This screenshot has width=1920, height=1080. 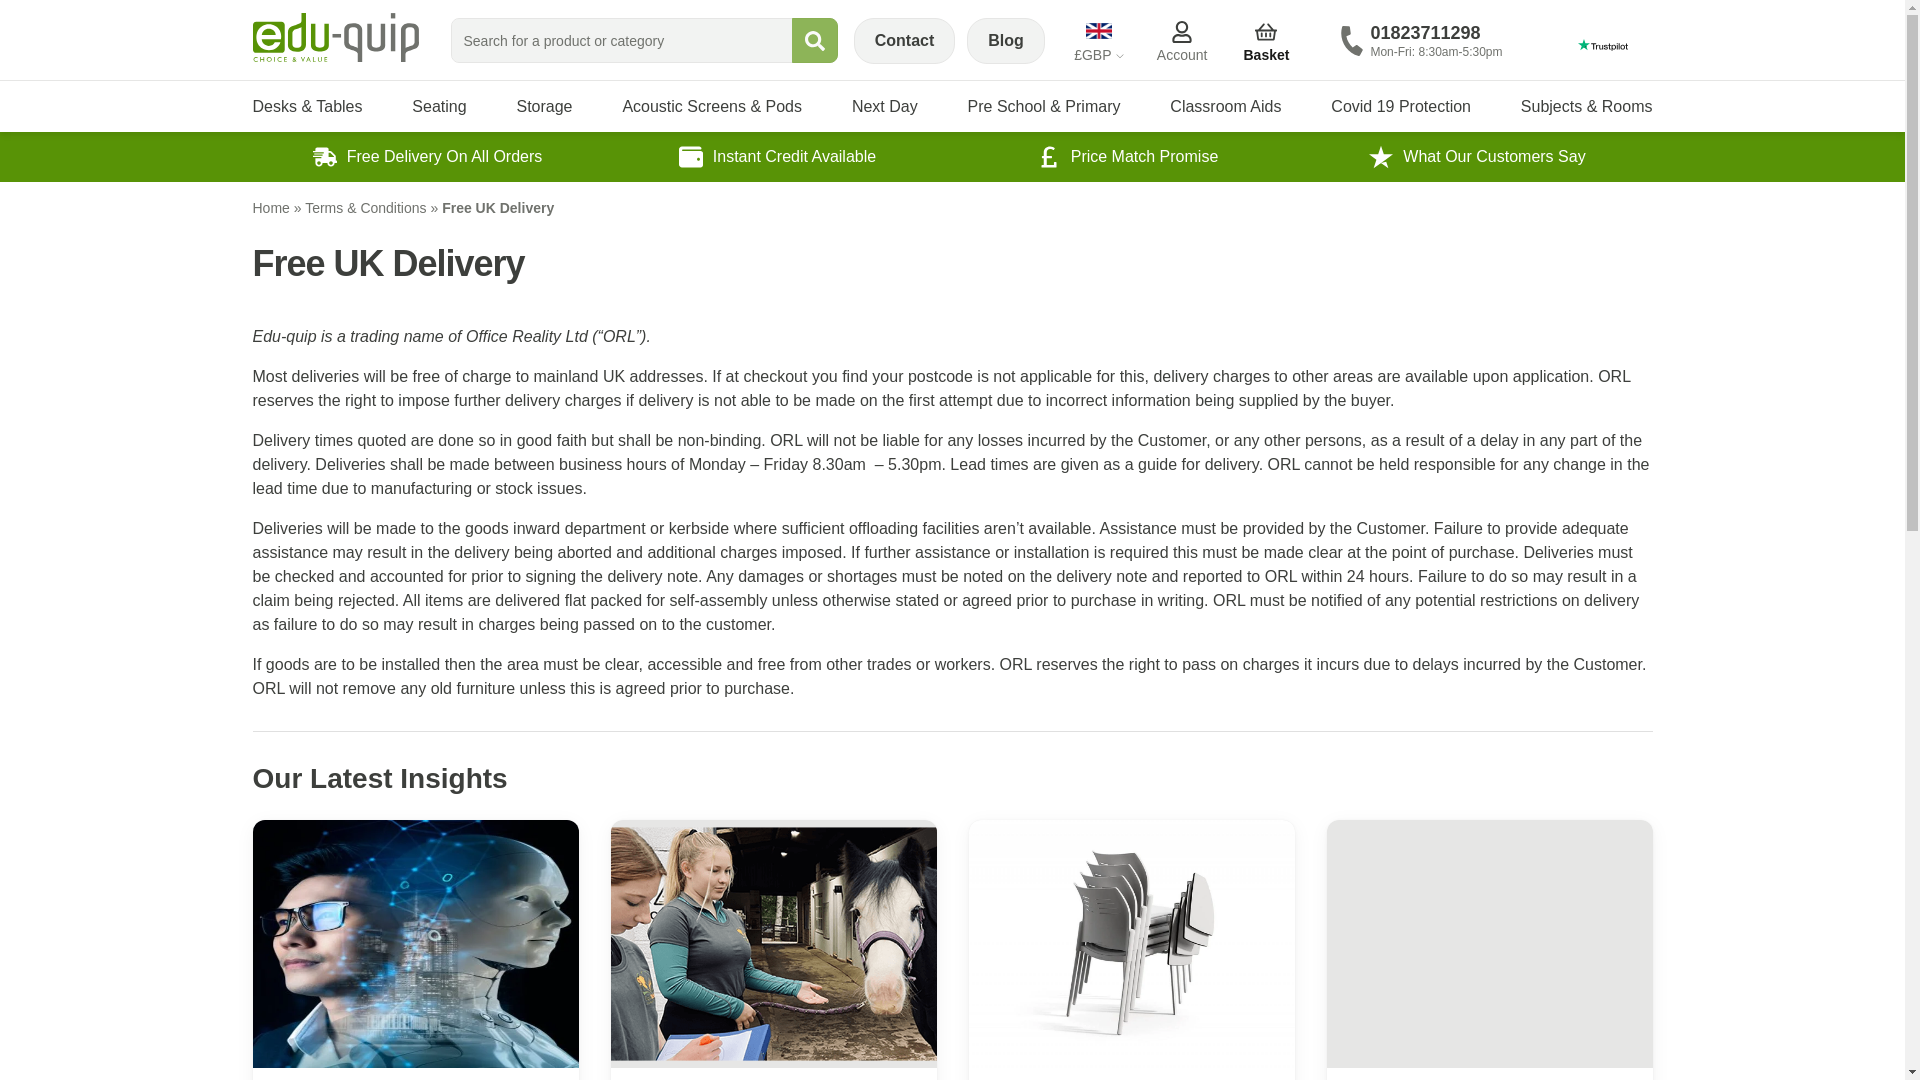 I want to click on Blog, so click(x=1006, y=40).